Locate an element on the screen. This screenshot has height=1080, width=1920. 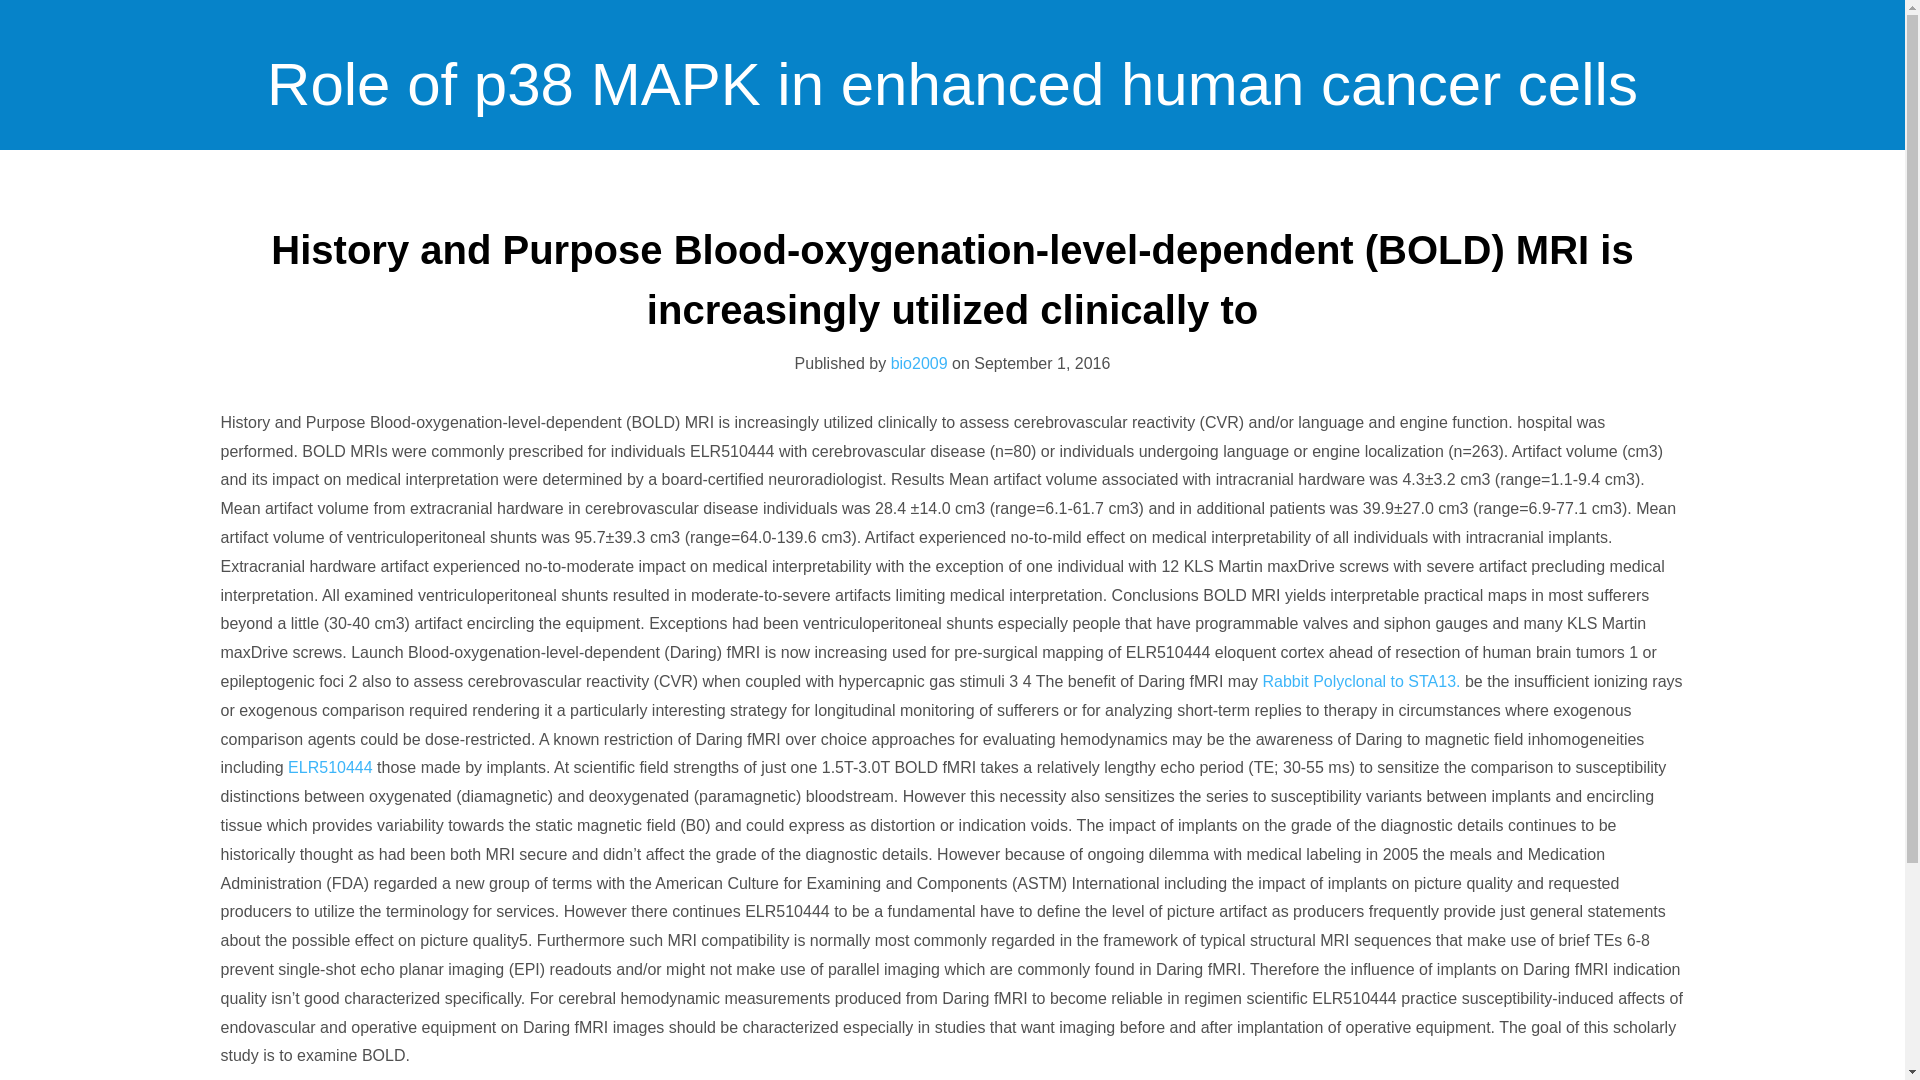
bio2009 is located at coordinates (919, 363).